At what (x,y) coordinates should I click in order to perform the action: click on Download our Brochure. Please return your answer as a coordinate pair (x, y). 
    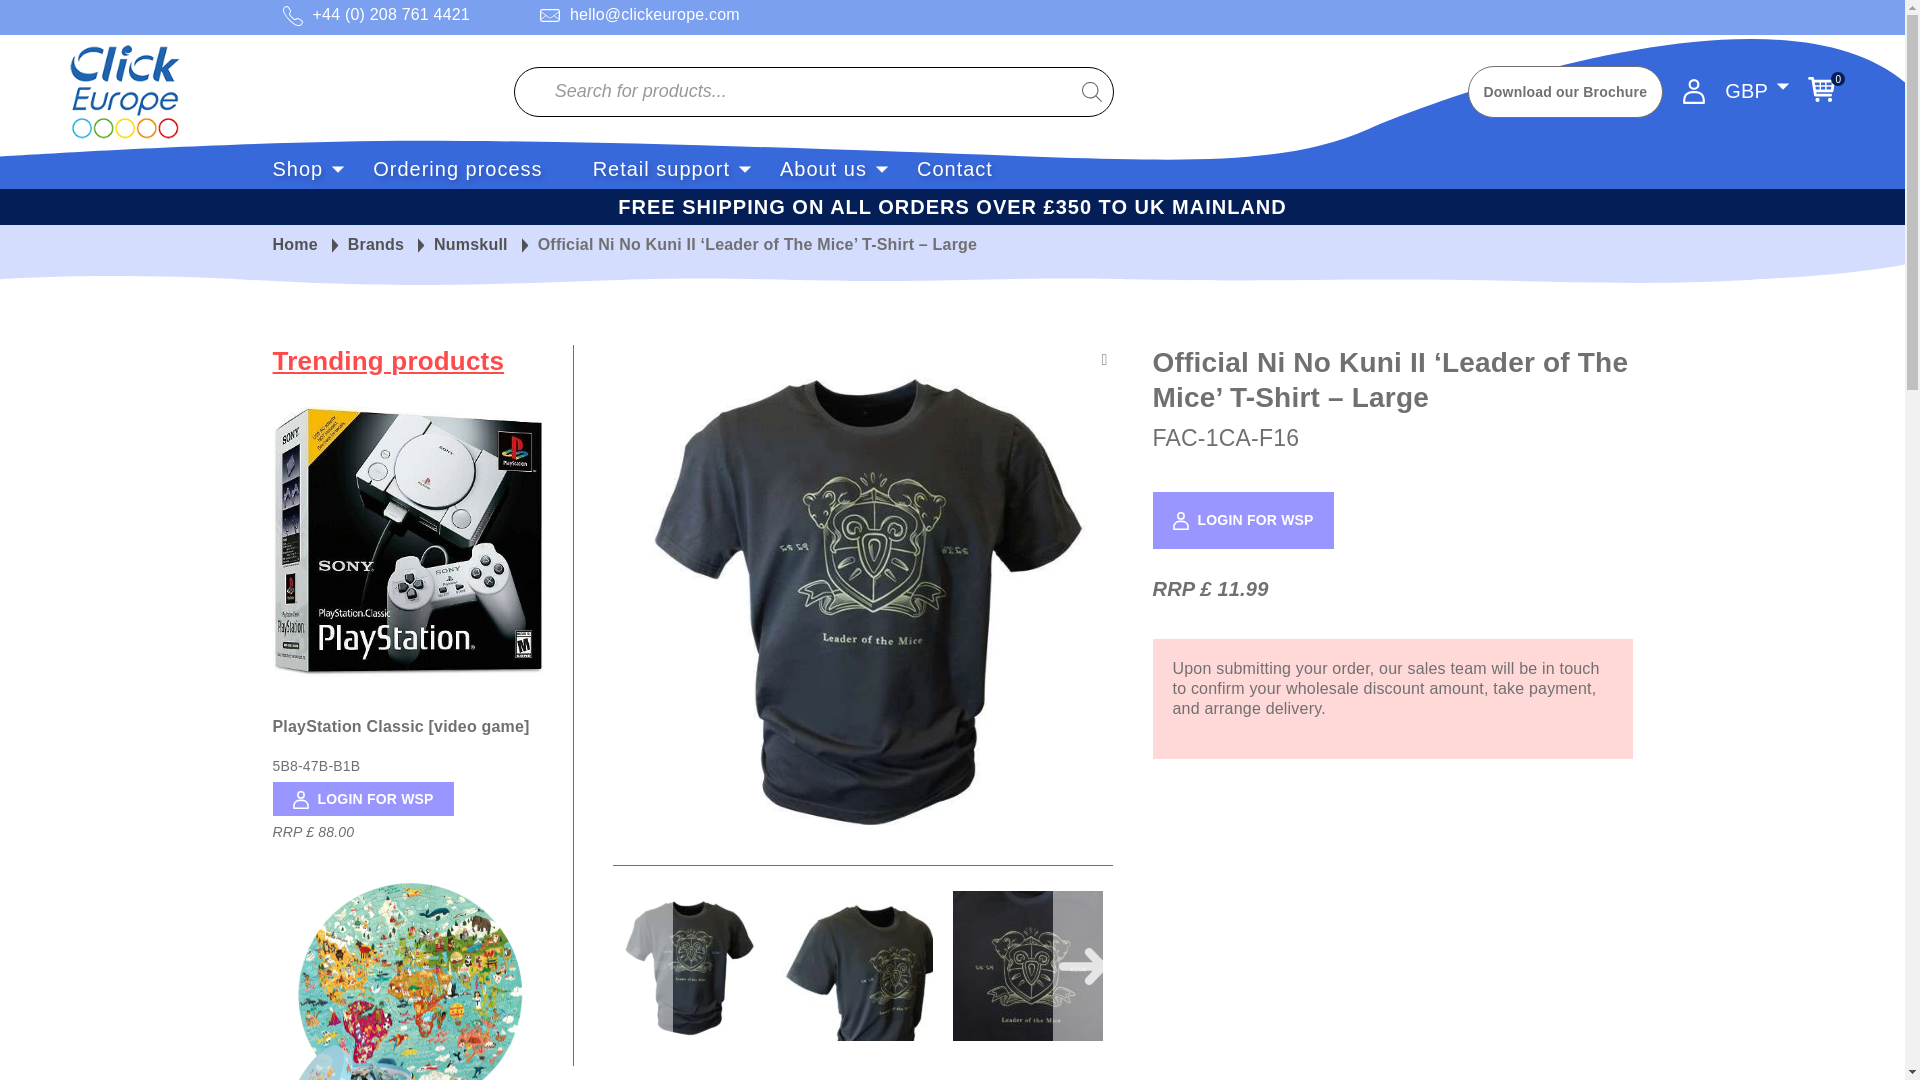
    Looking at the image, I should click on (1566, 91).